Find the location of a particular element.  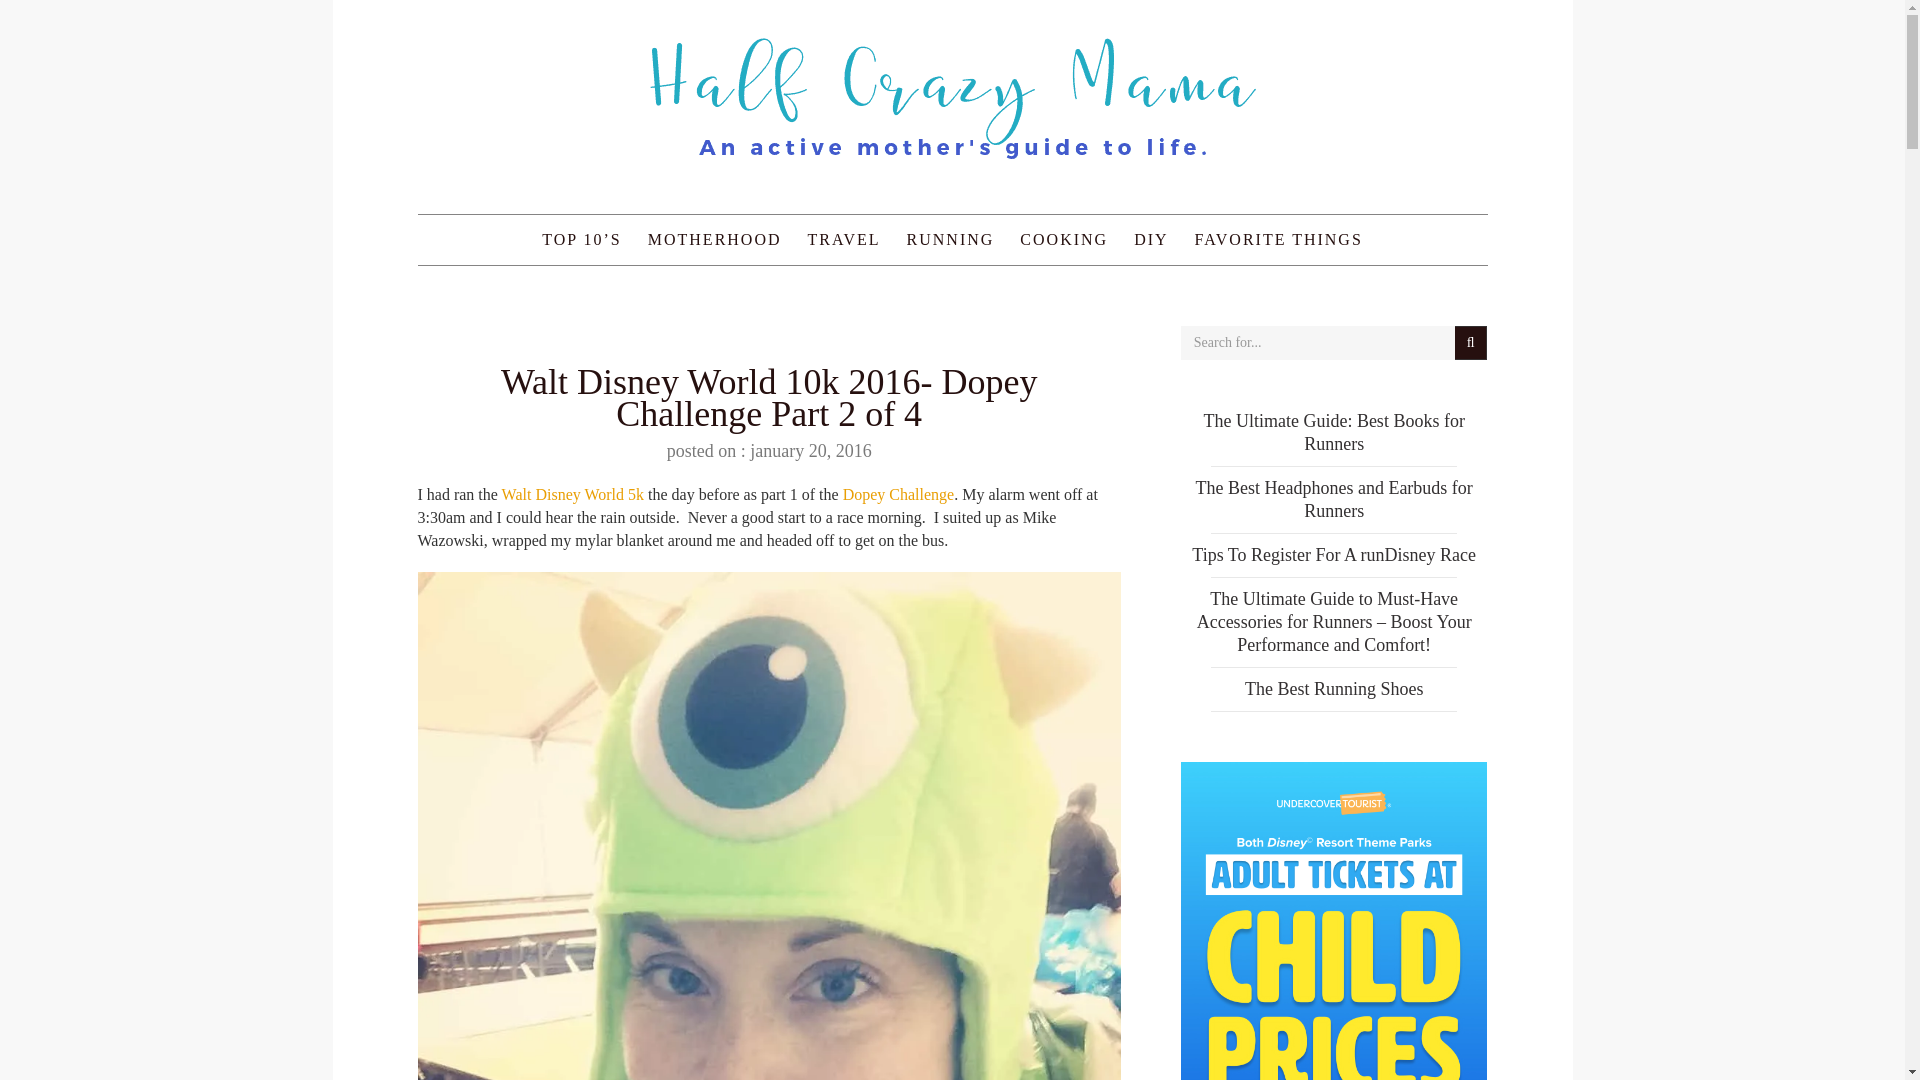

posted on : january 20, 2016 is located at coordinates (768, 450).